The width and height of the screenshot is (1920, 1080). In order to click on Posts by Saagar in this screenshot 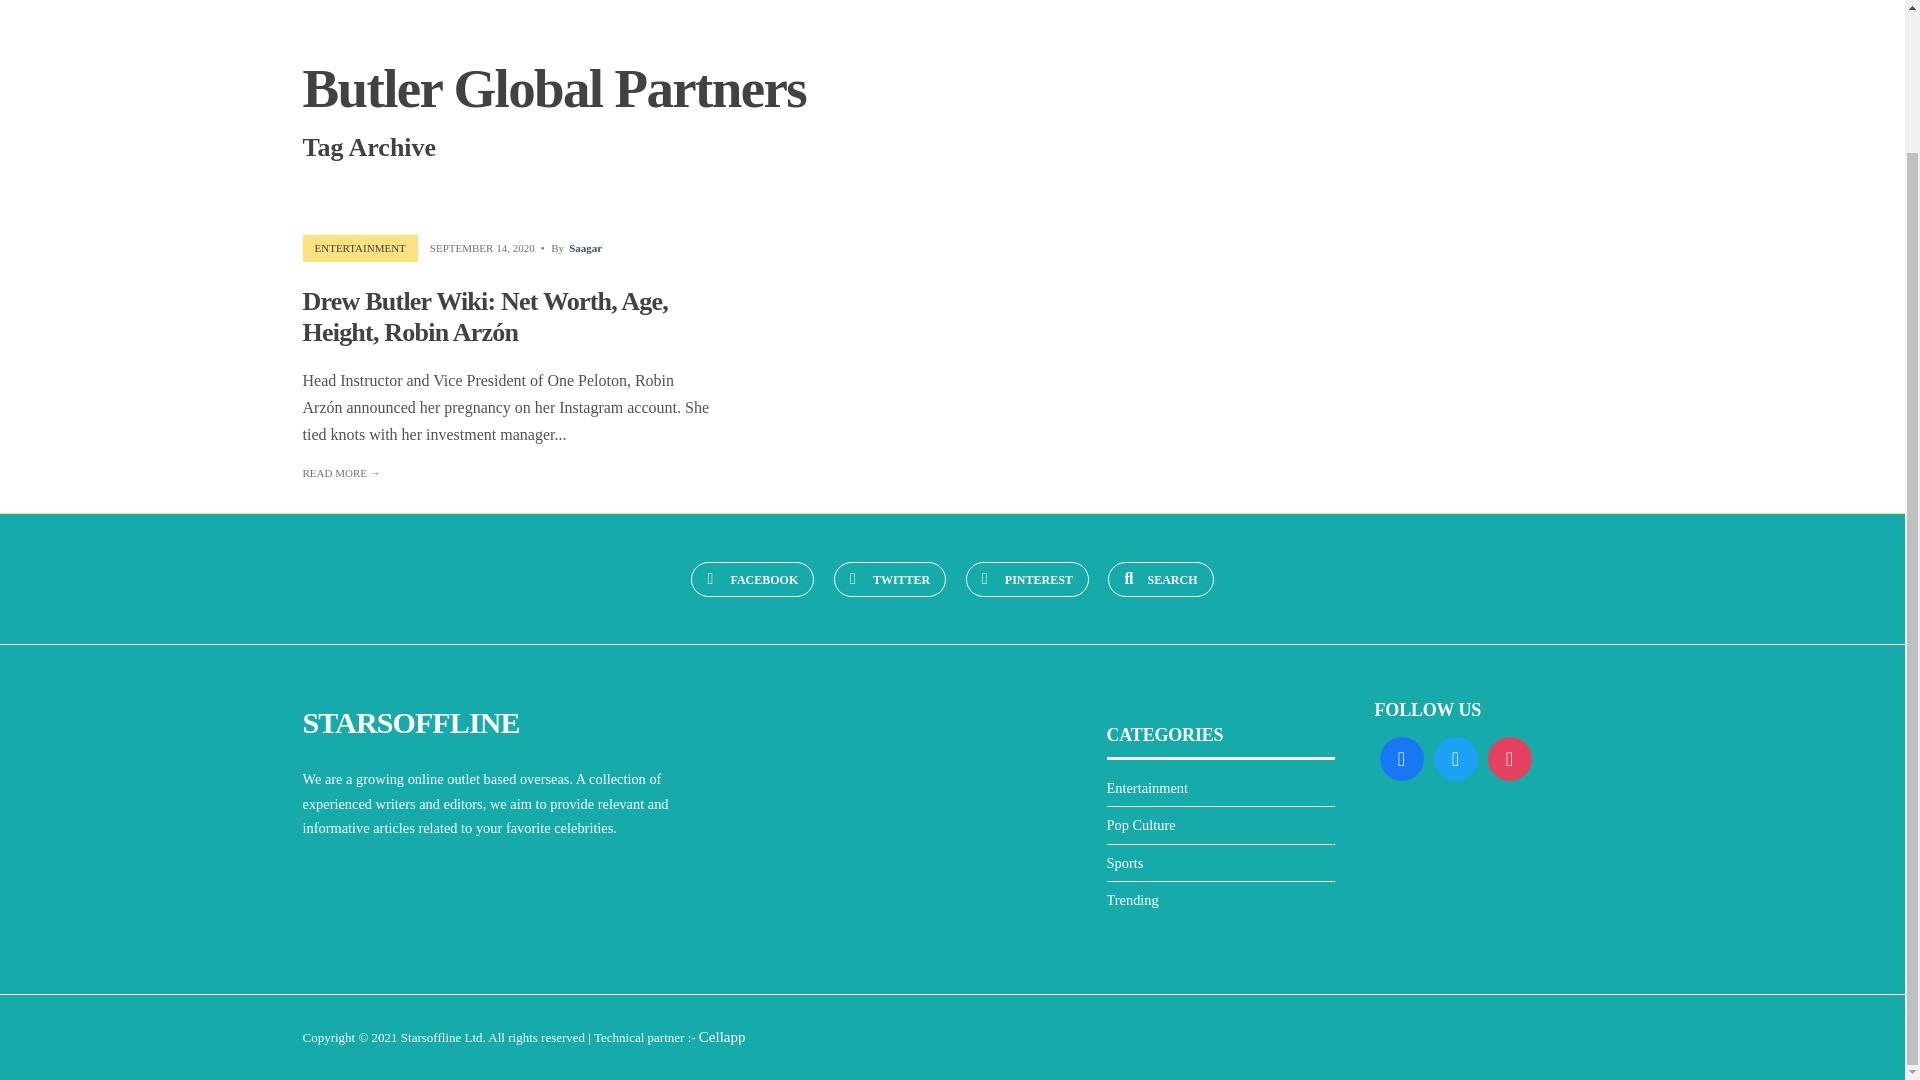, I will do `click(585, 247)`.